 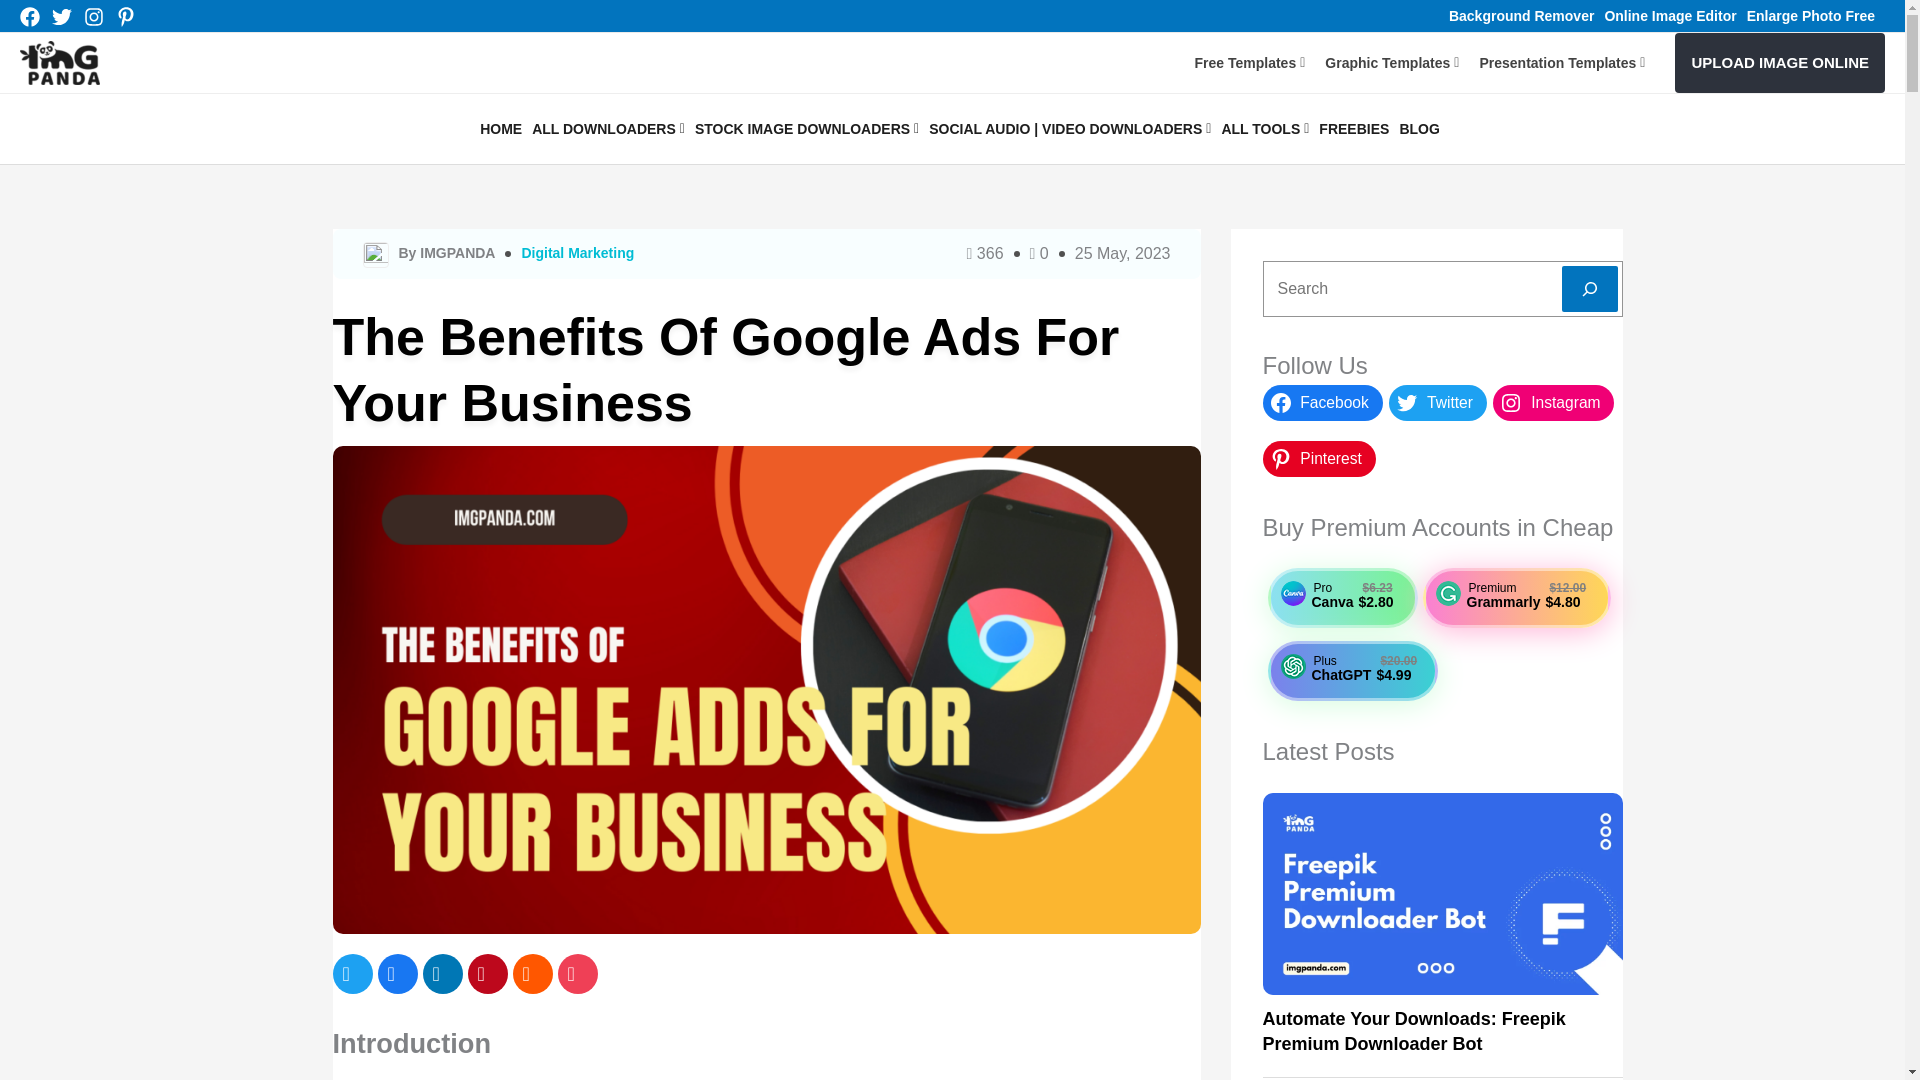 I want to click on Enlarge Photo Free, so click(x=1811, y=15).